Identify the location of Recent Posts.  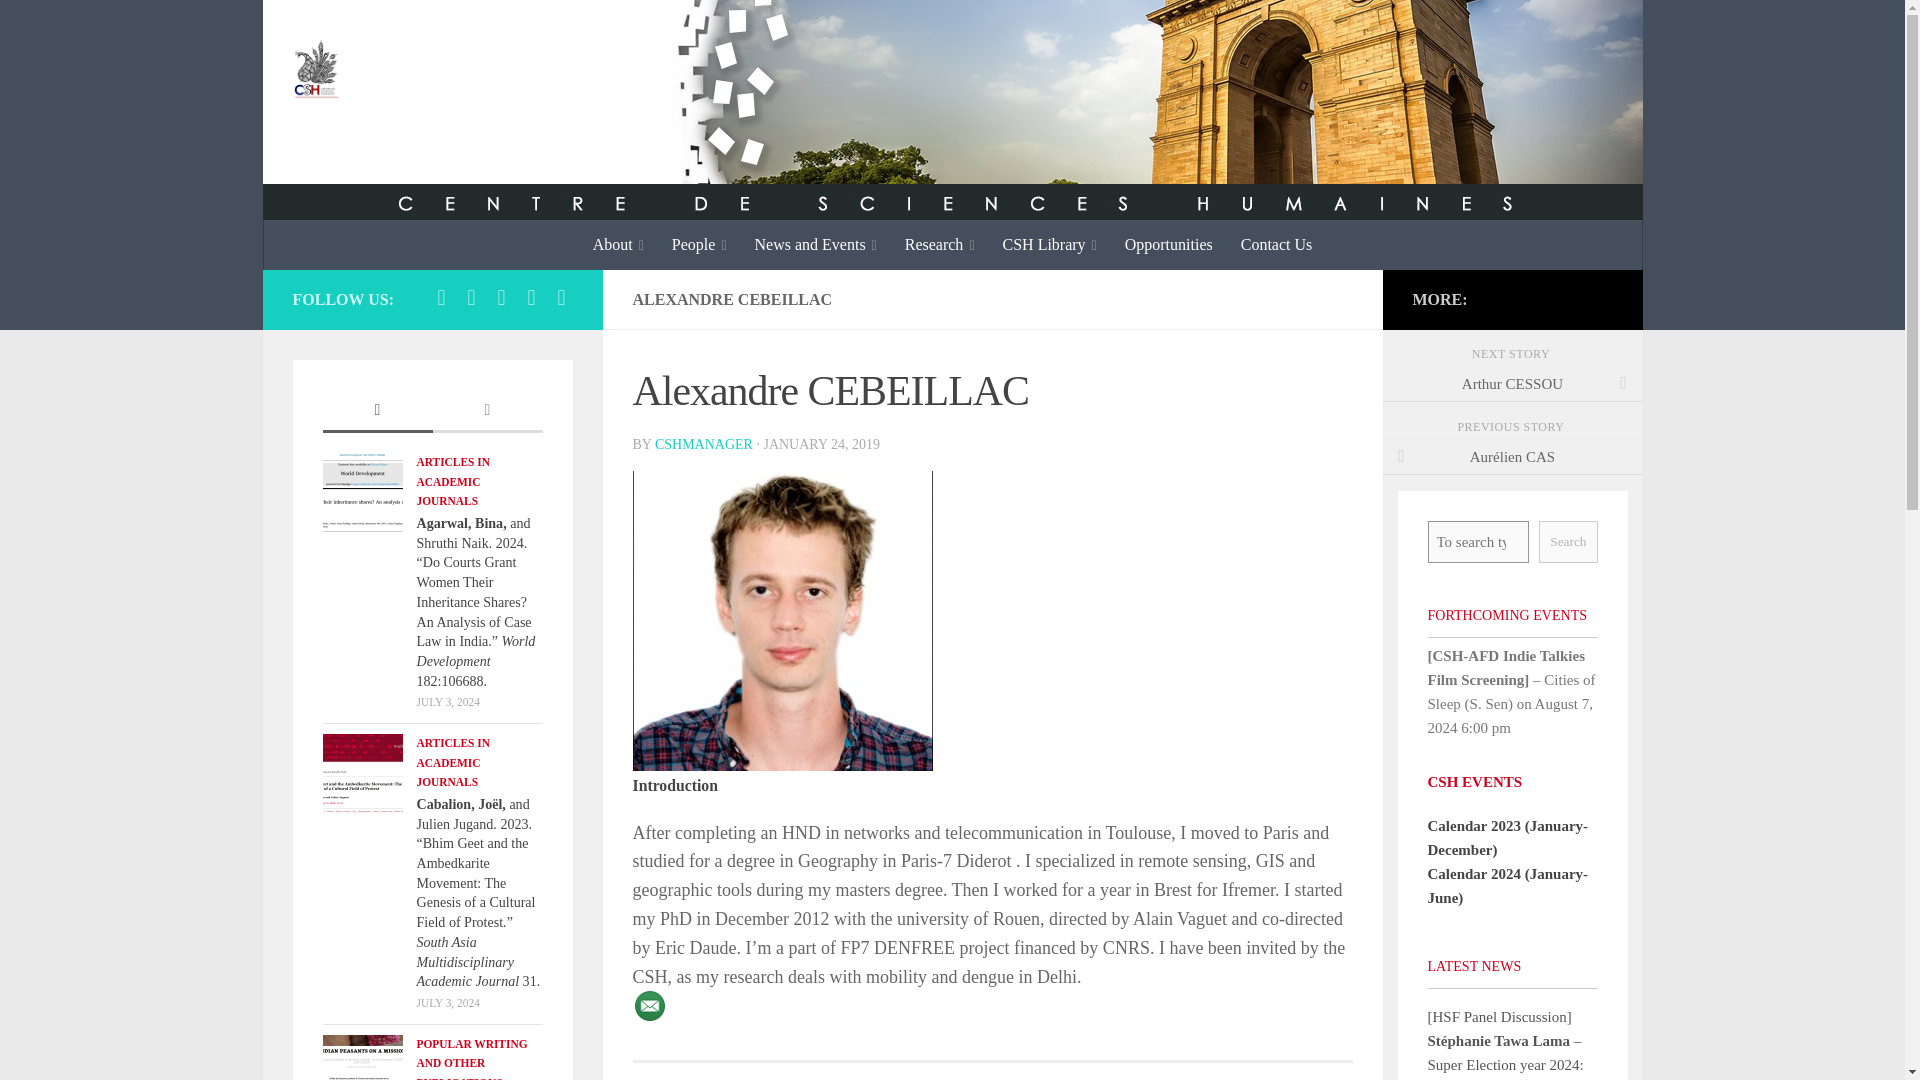
(377, 411).